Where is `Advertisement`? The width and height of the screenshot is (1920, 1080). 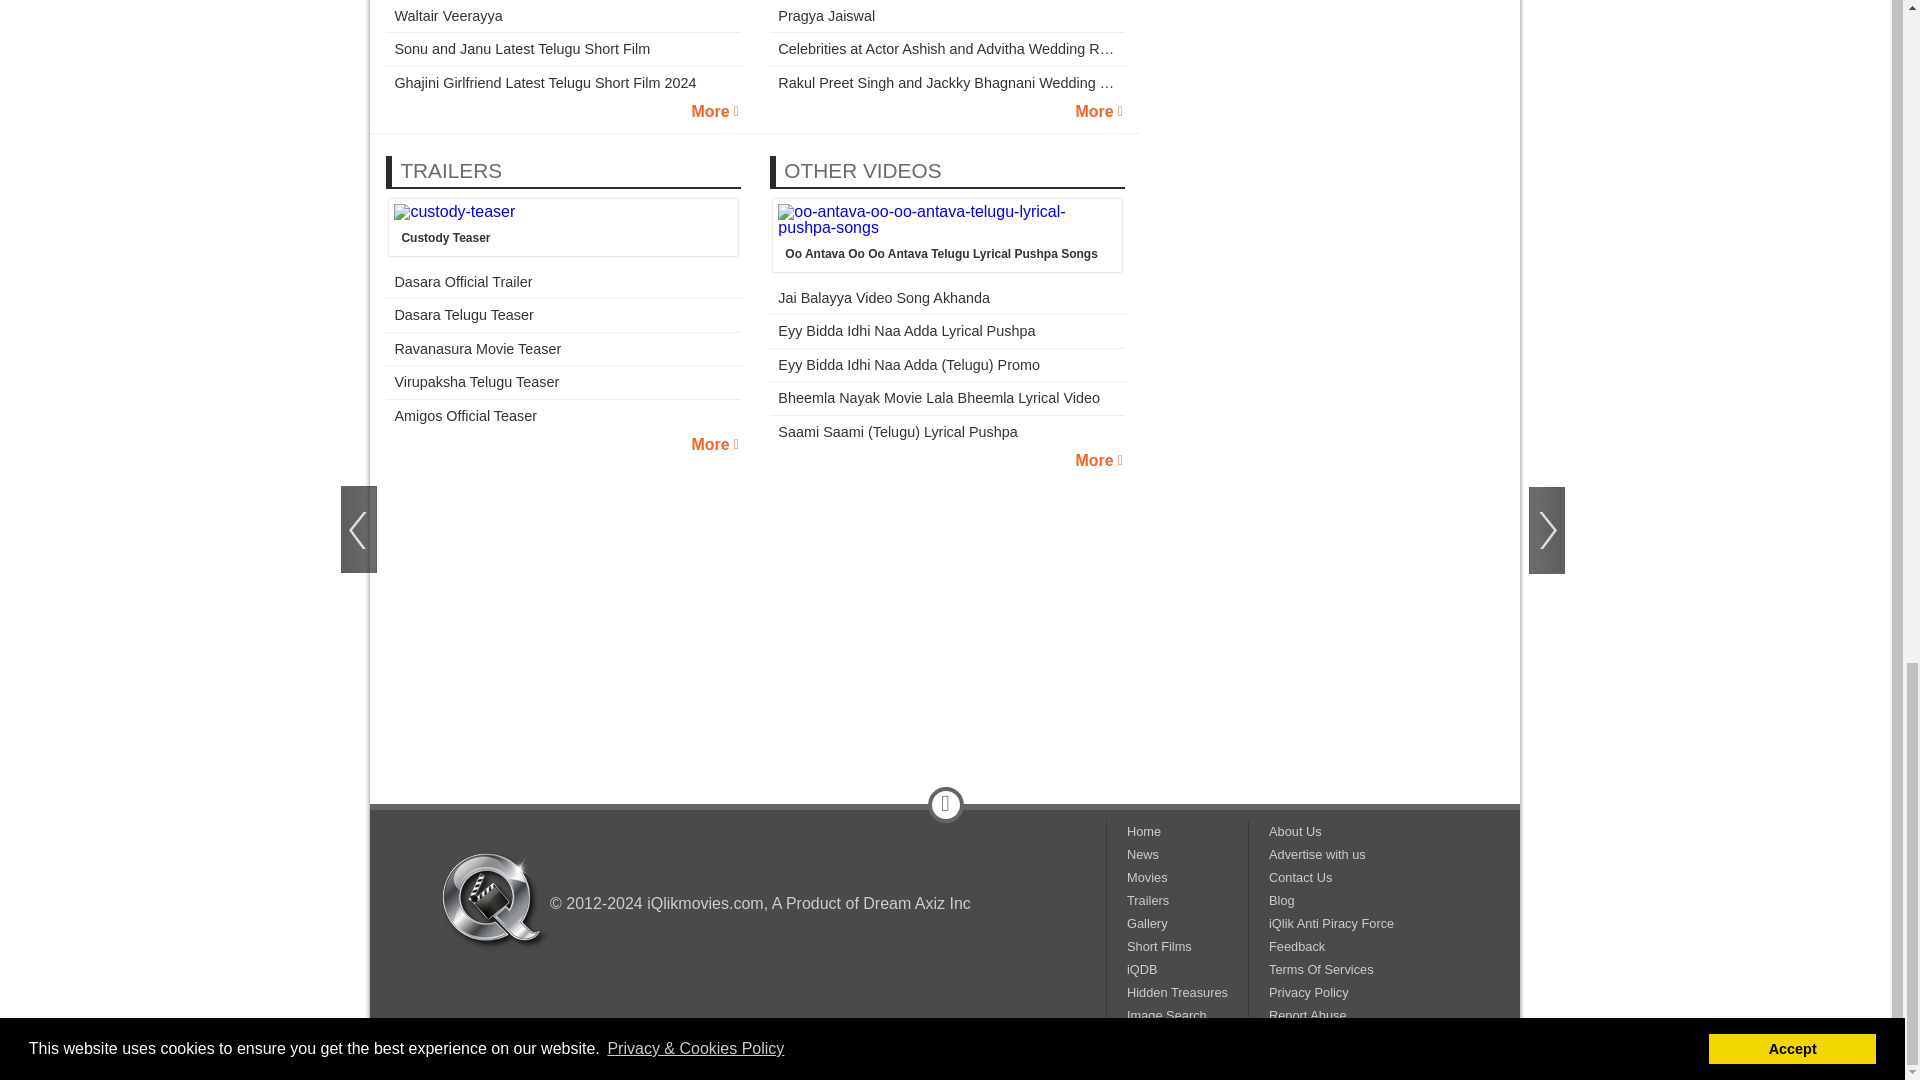 Advertisement is located at coordinates (945, 598).